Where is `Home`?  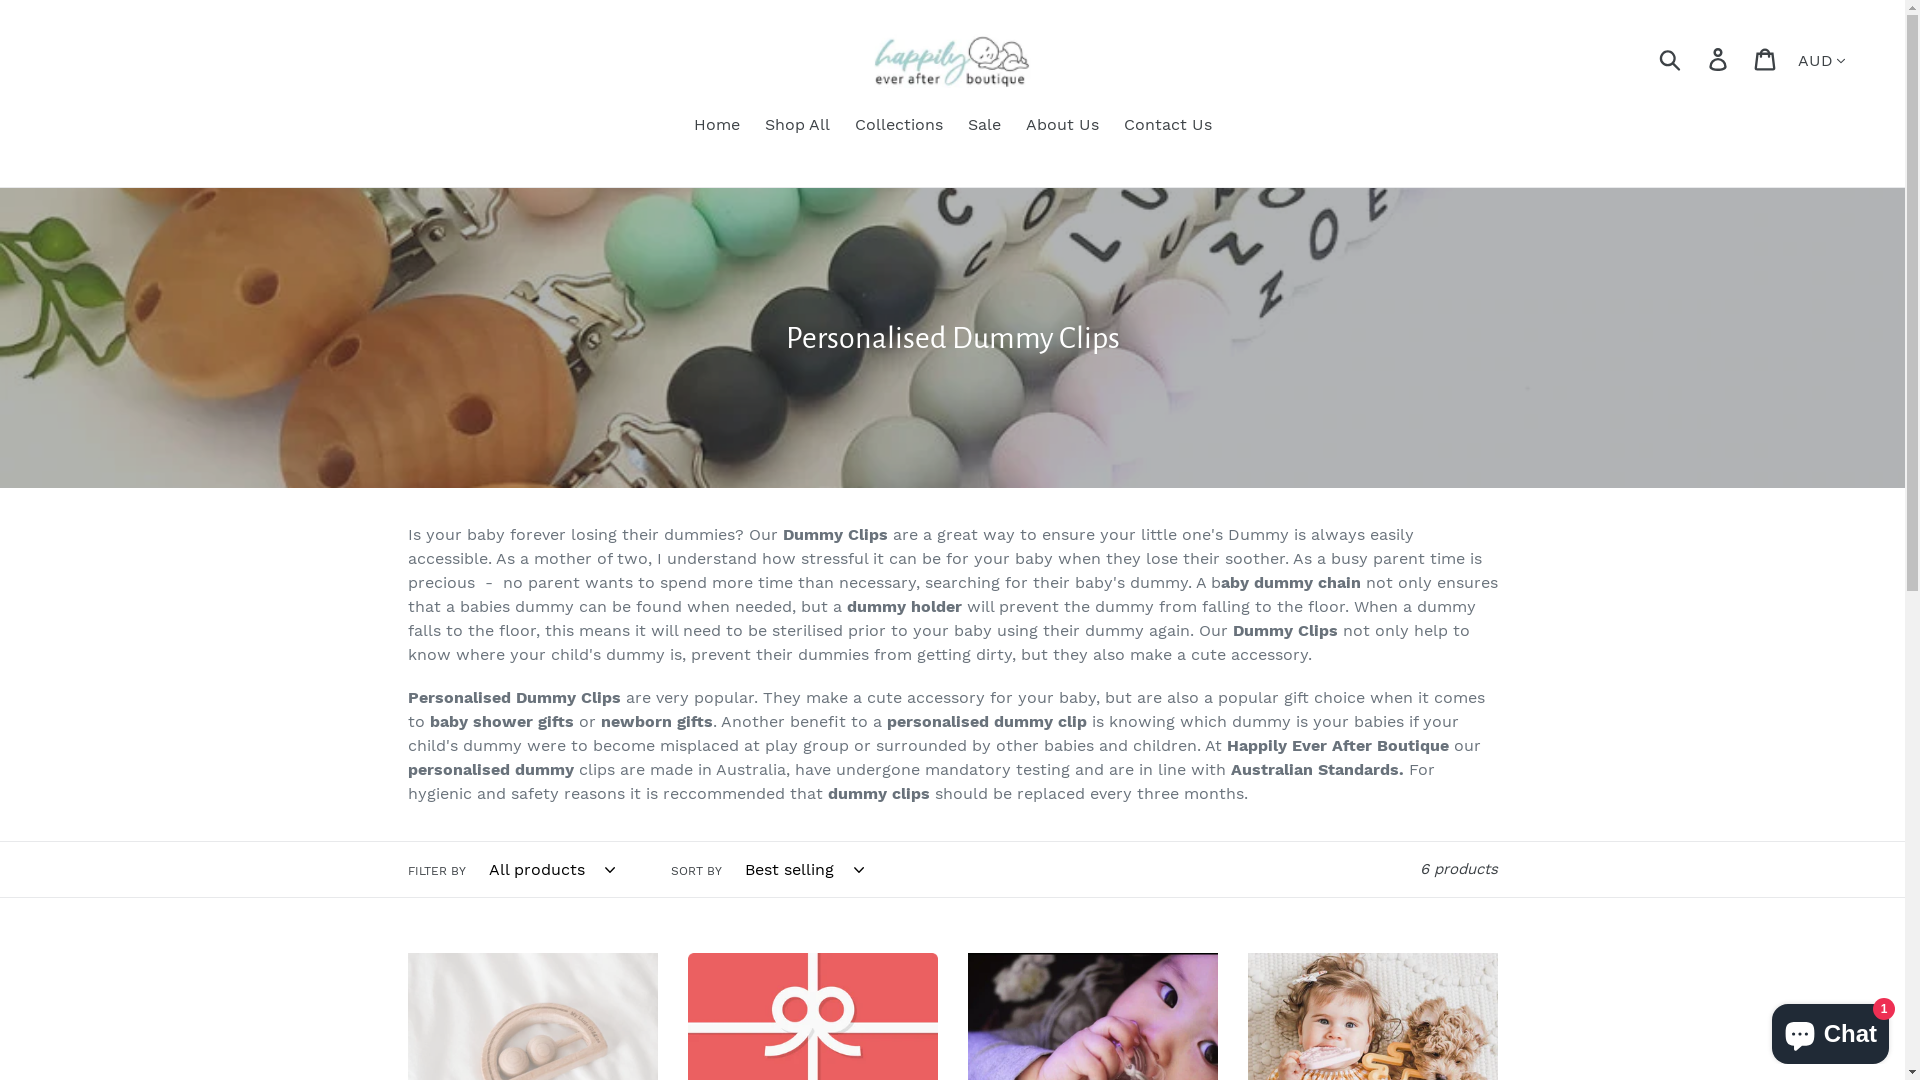
Home is located at coordinates (717, 126).